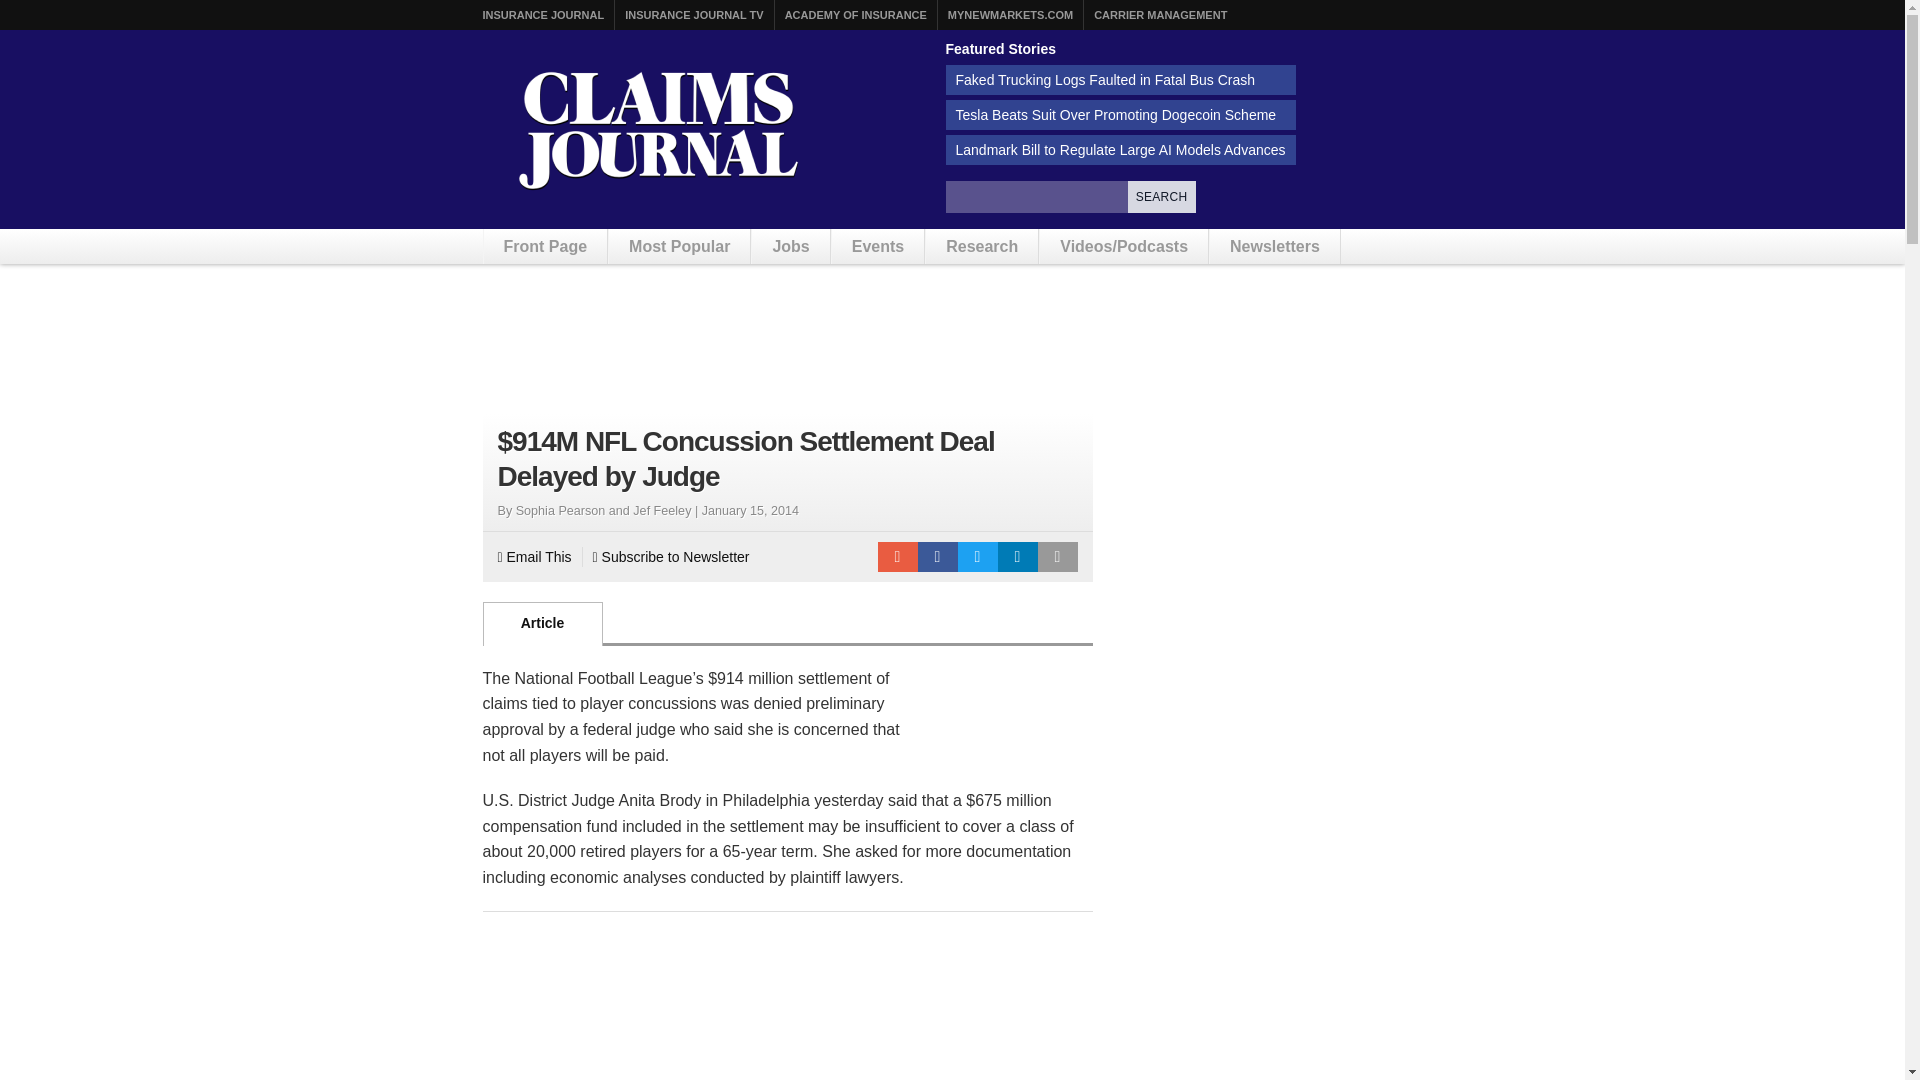 This screenshot has width=1920, height=1080. I want to click on LinkedIn, so click(1018, 557).